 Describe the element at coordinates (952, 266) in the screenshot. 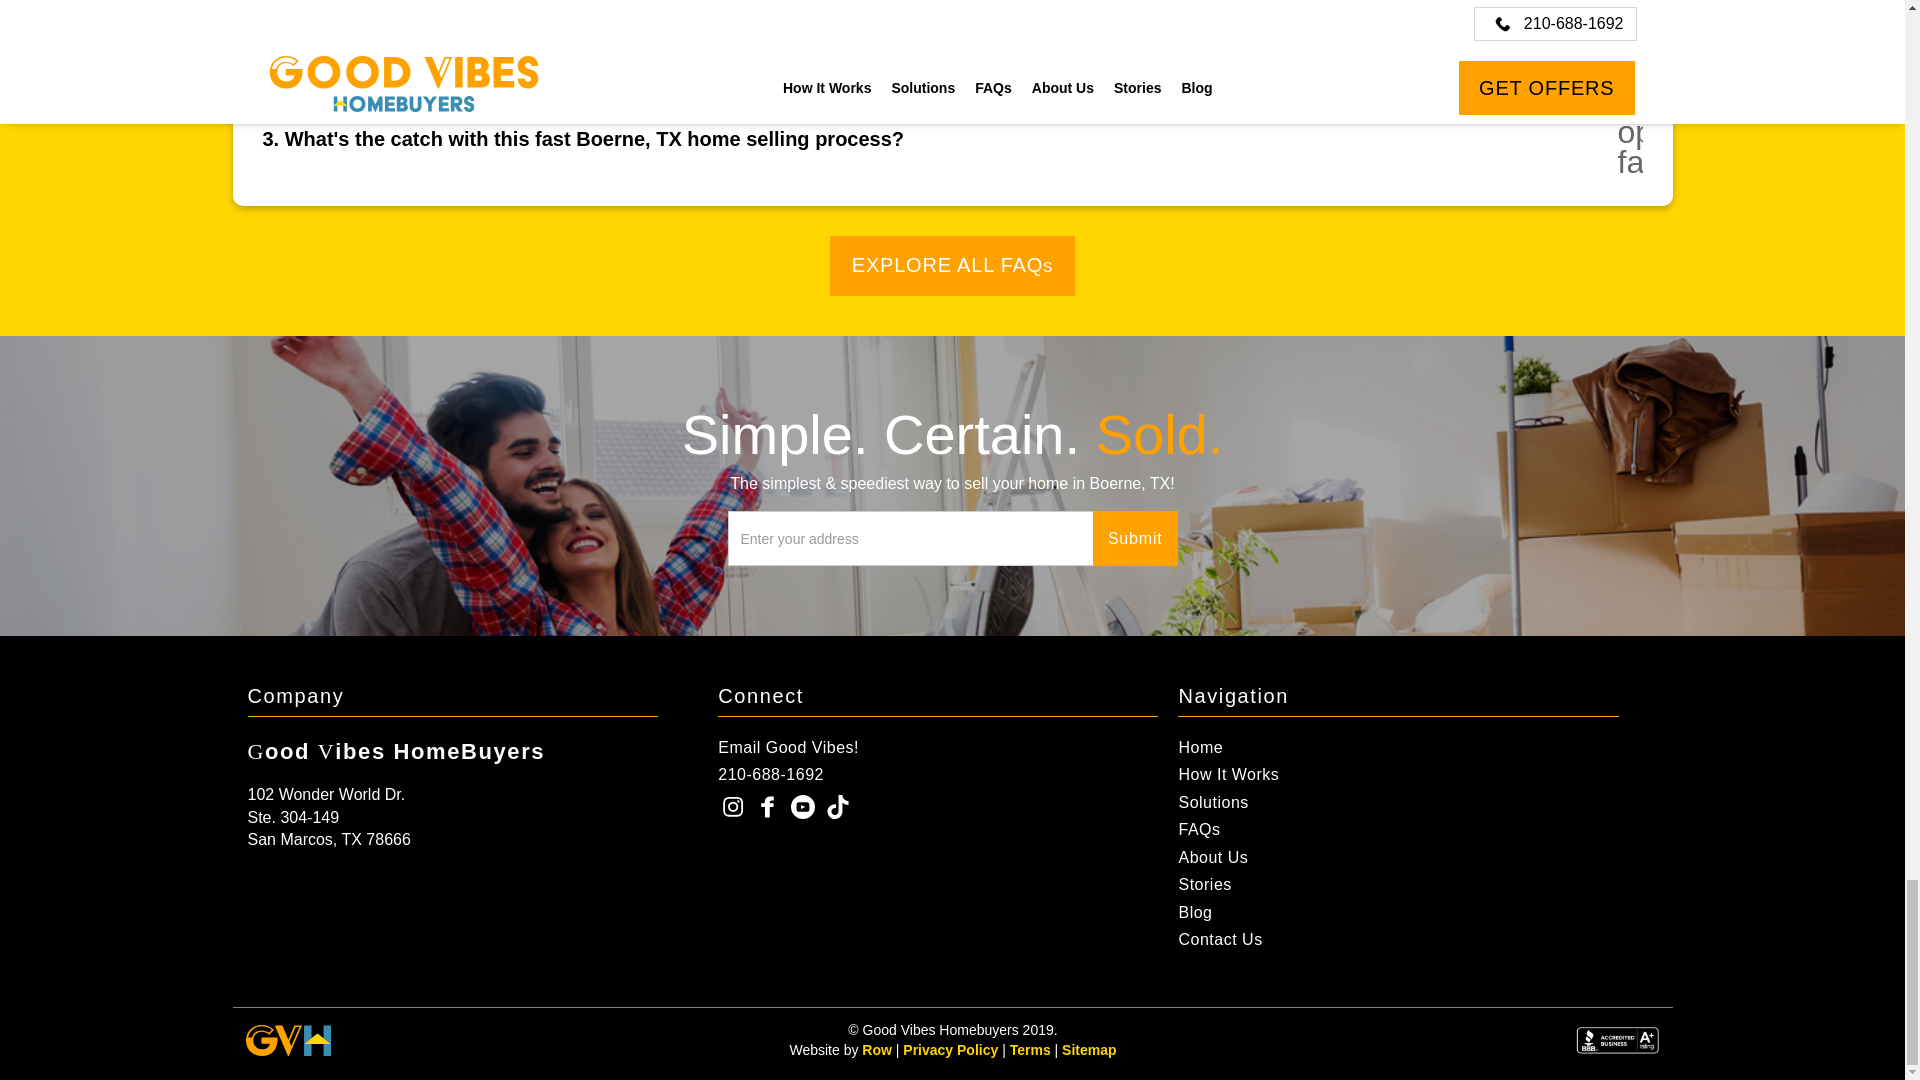

I see `EXPLORE ALL FAQS` at that location.